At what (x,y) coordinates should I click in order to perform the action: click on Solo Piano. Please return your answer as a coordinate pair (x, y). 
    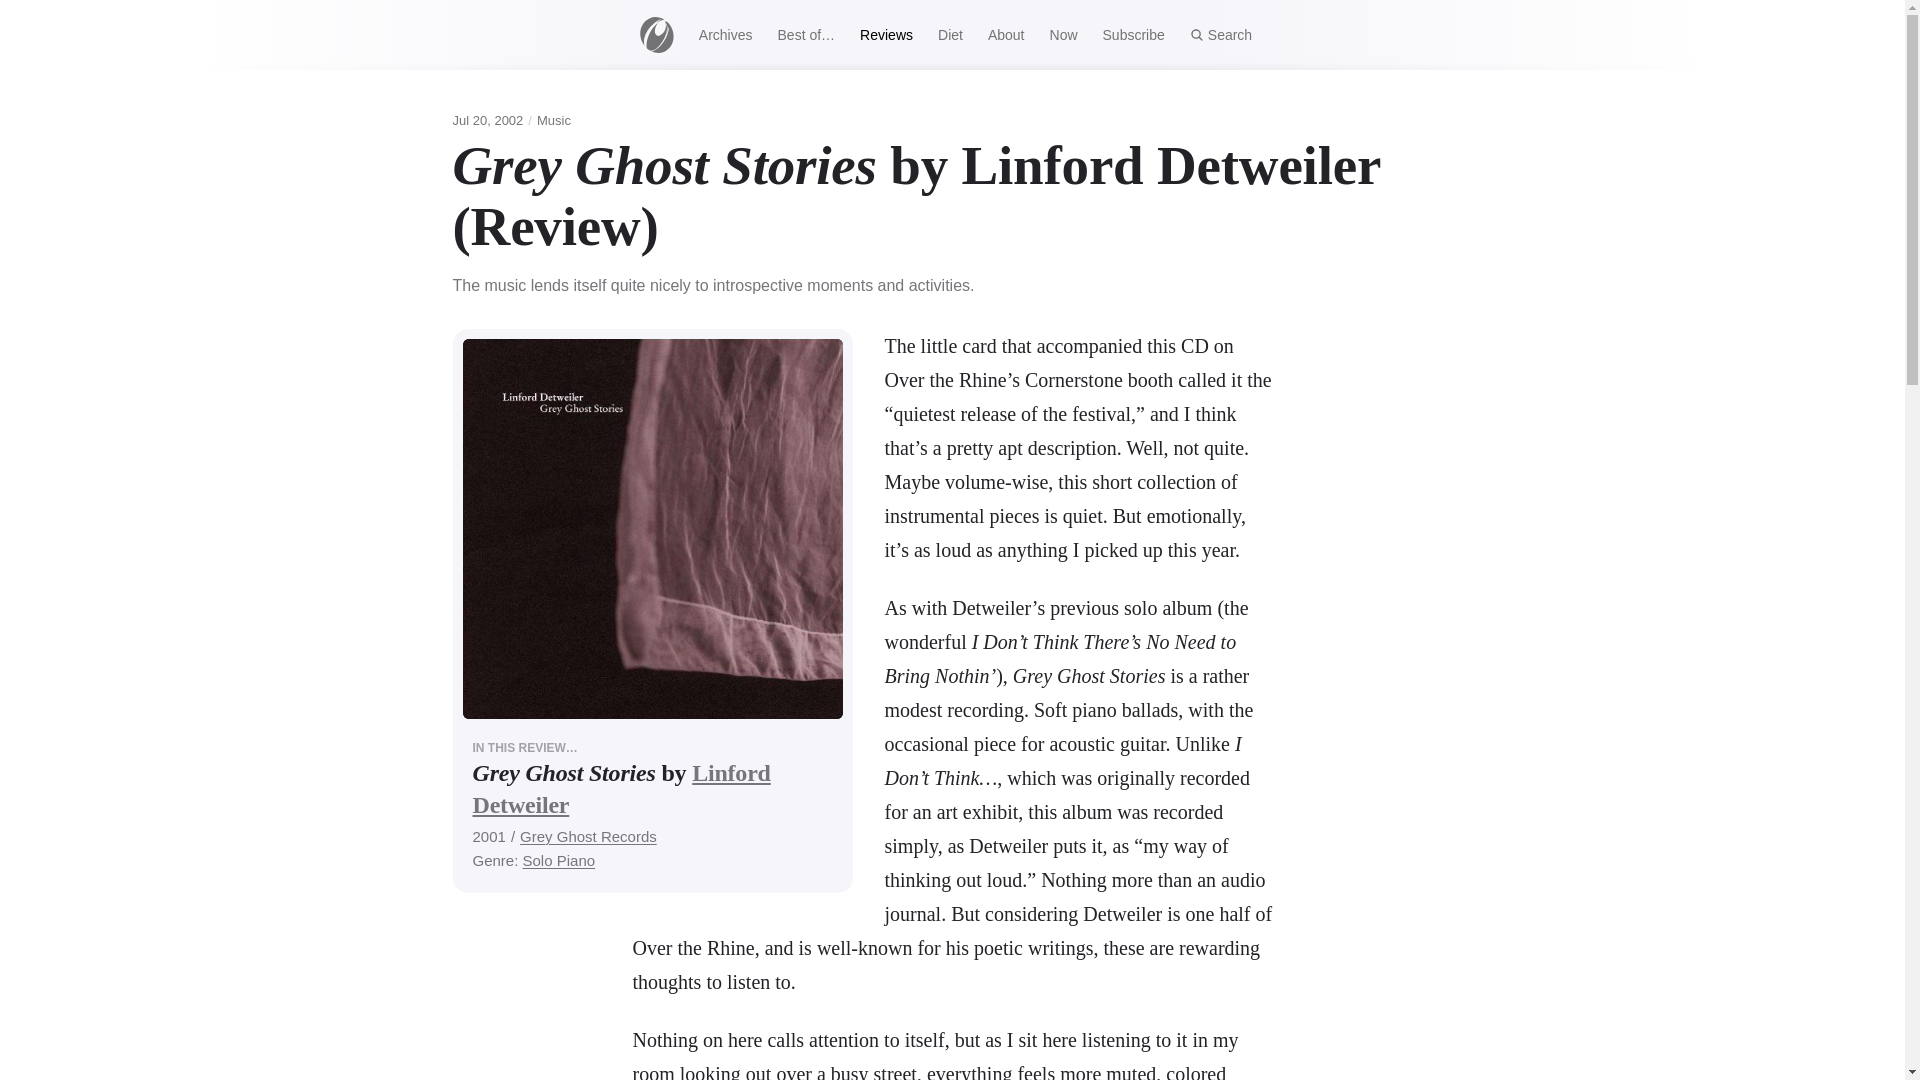
    Looking at the image, I should click on (558, 860).